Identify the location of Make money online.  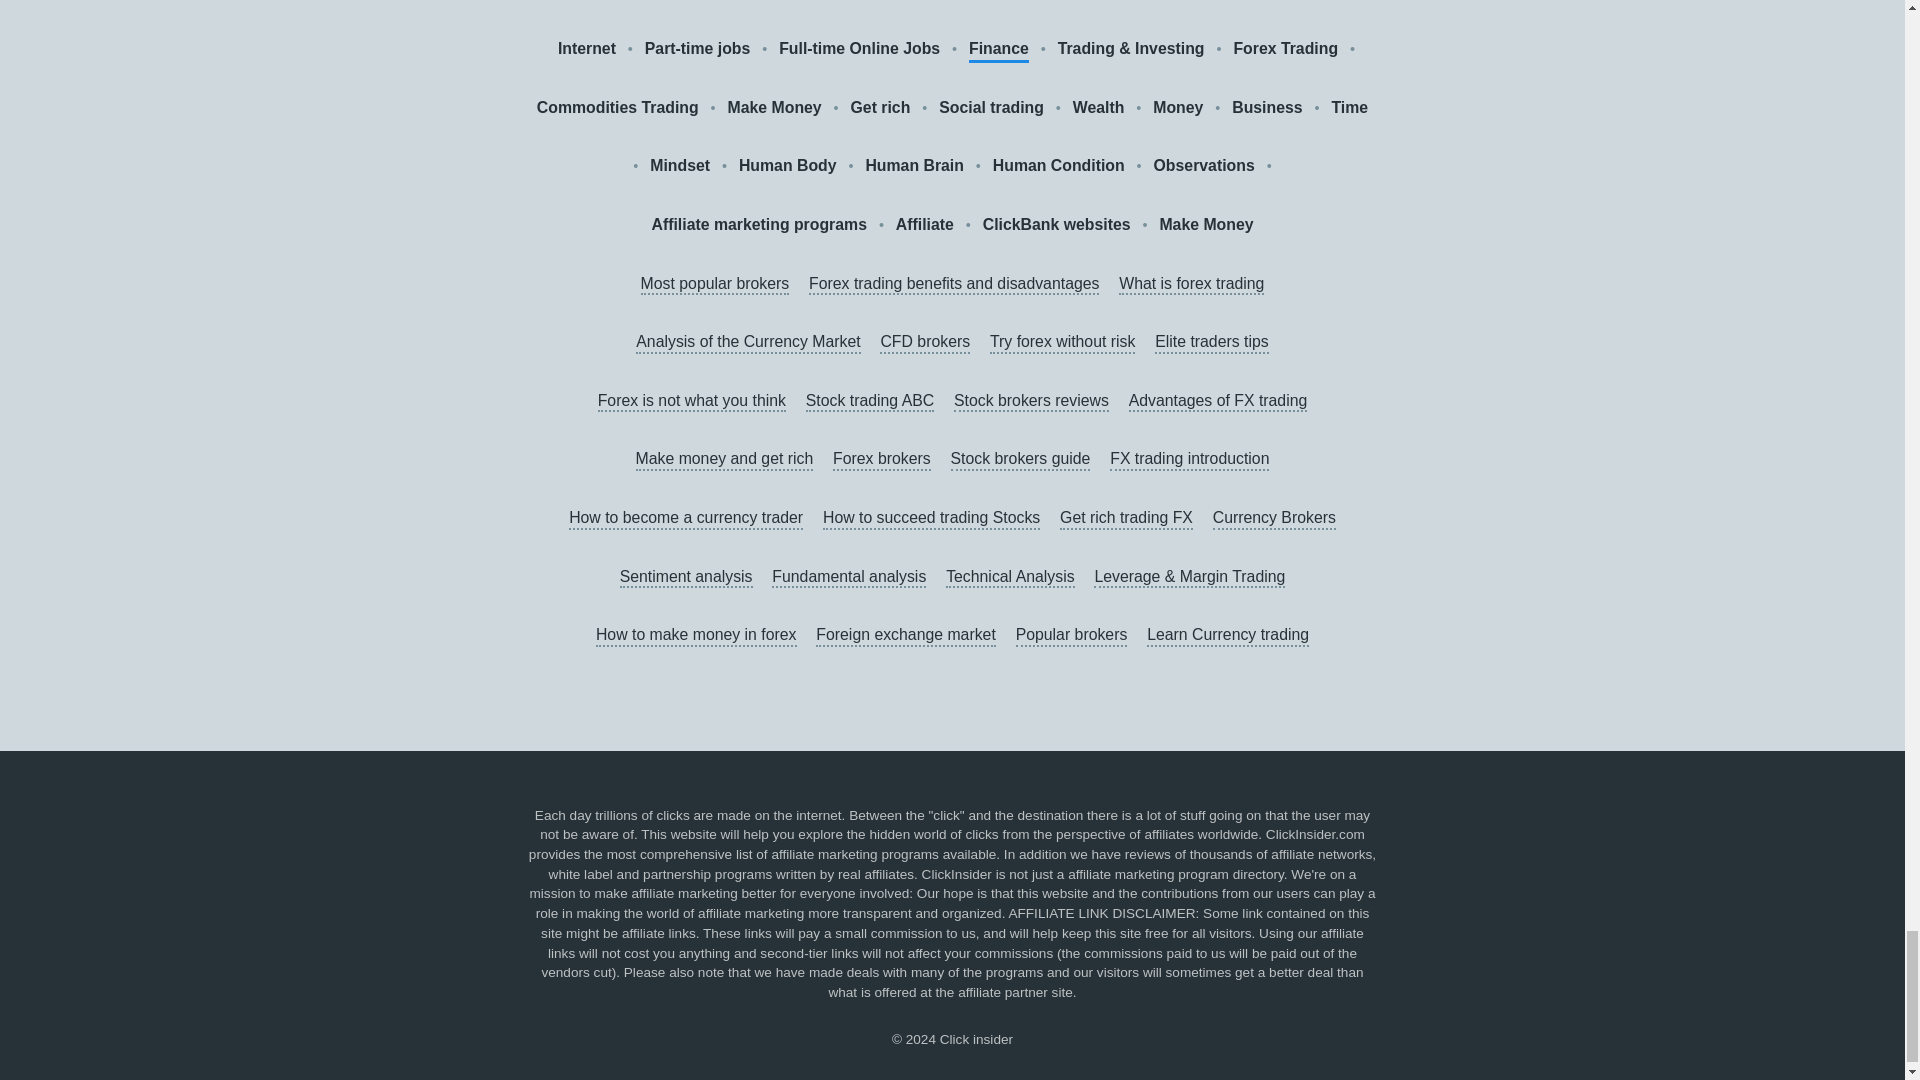
(977, 2).